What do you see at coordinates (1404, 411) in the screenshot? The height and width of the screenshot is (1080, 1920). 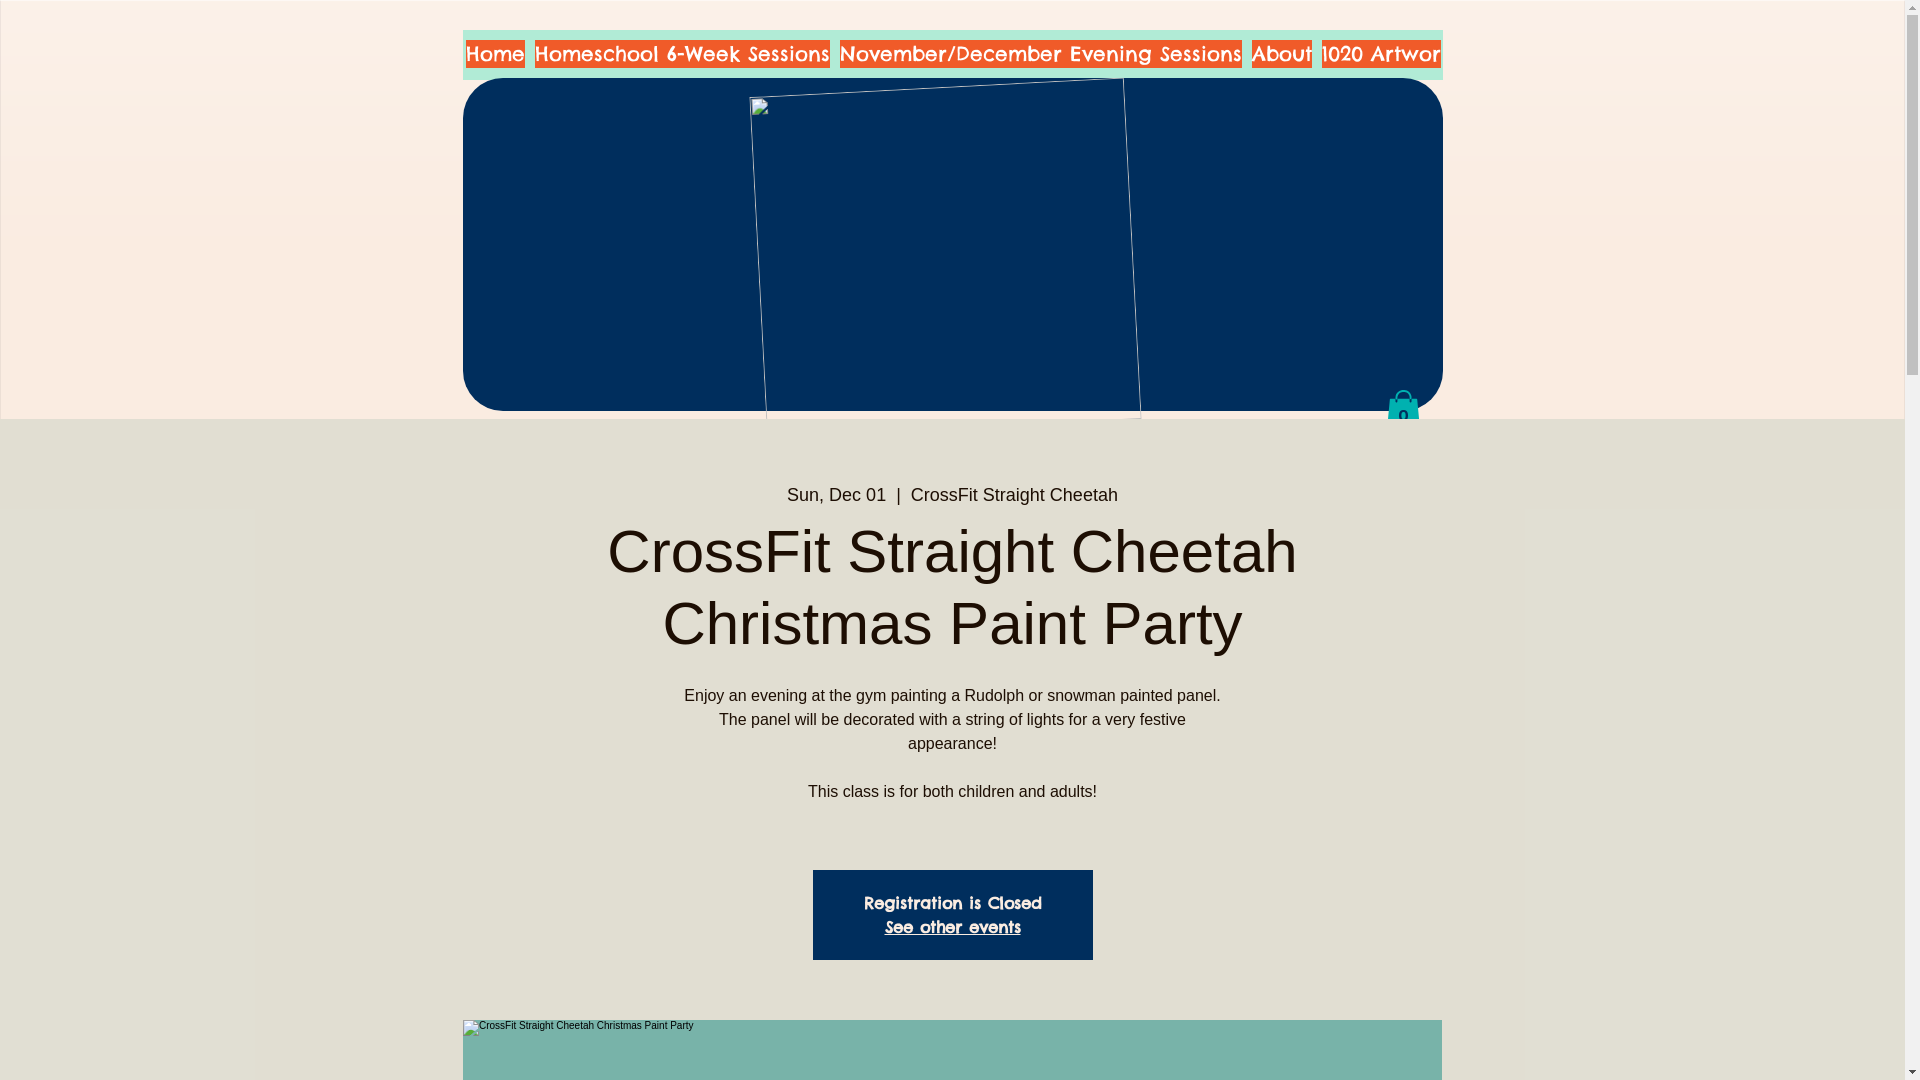 I see `0` at bounding box center [1404, 411].